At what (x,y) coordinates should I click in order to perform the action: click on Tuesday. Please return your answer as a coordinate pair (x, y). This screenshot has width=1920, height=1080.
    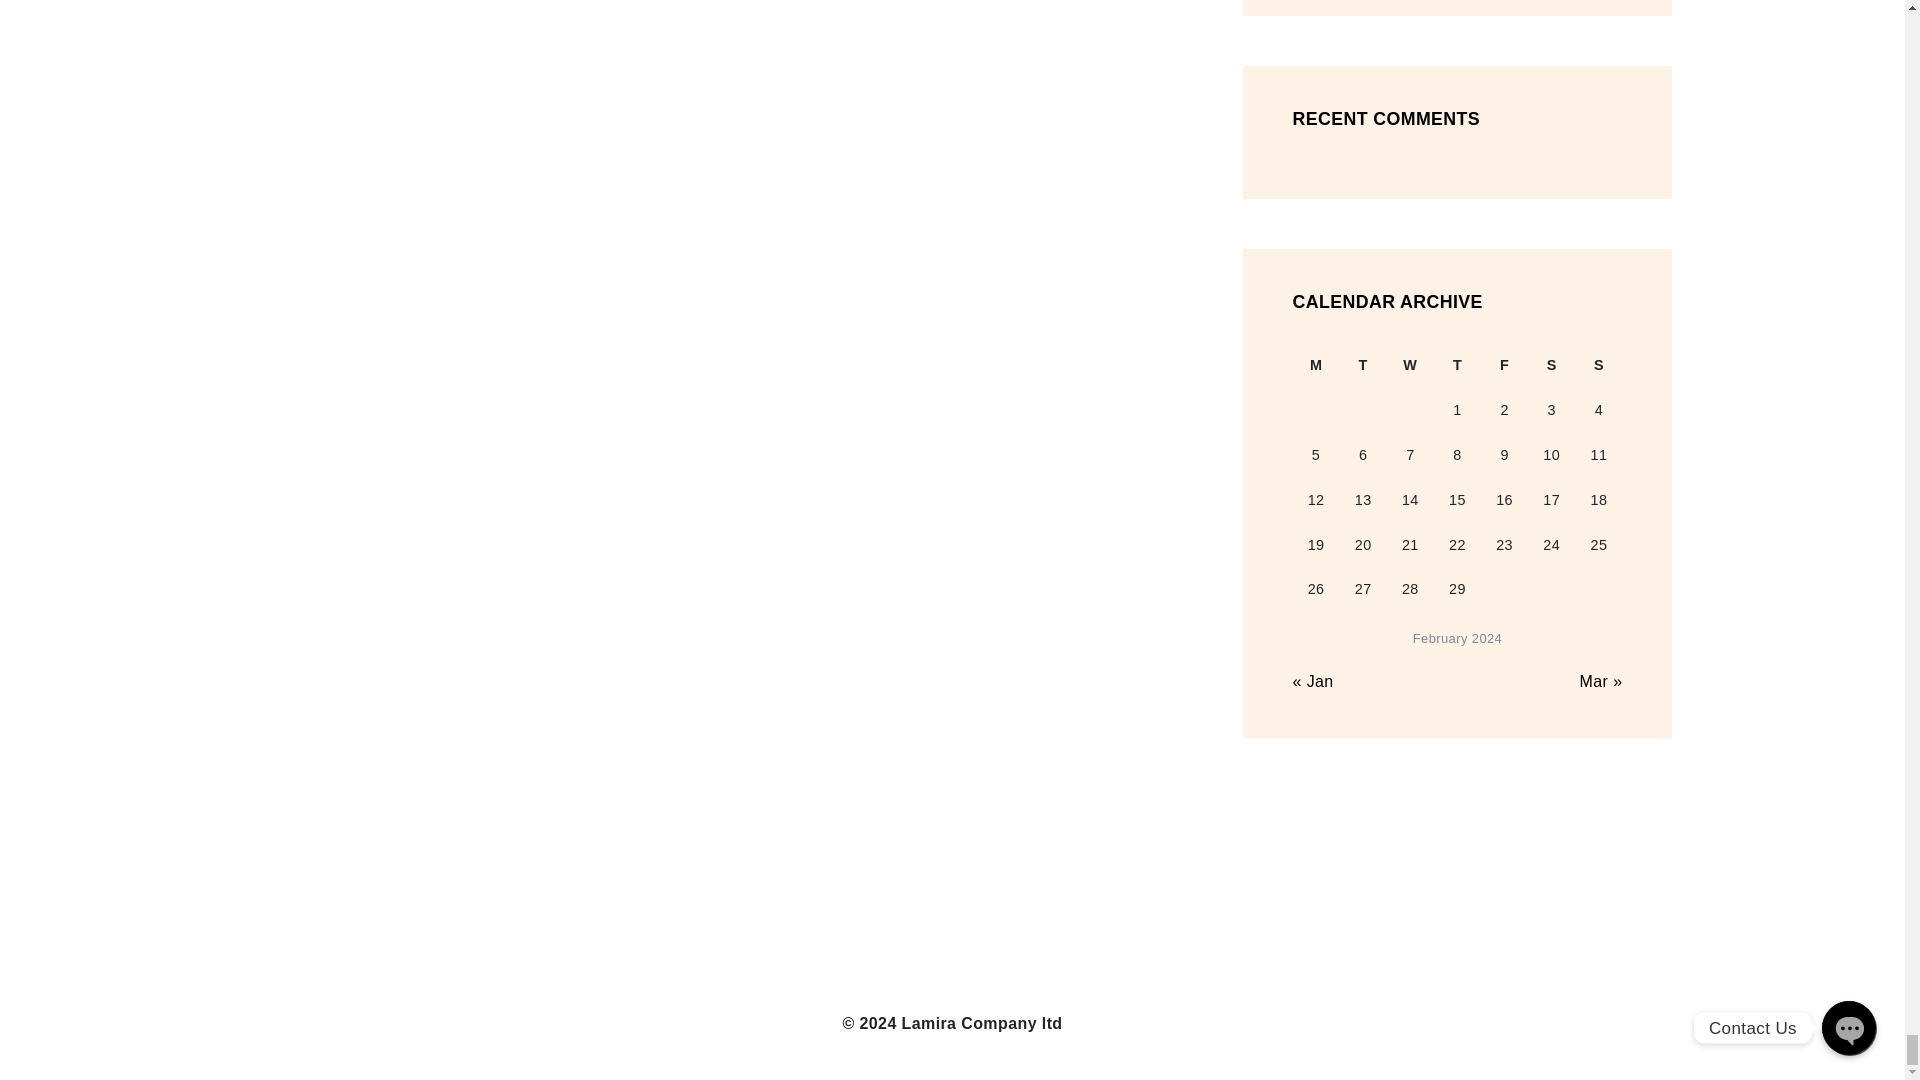
    Looking at the image, I should click on (1363, 365).